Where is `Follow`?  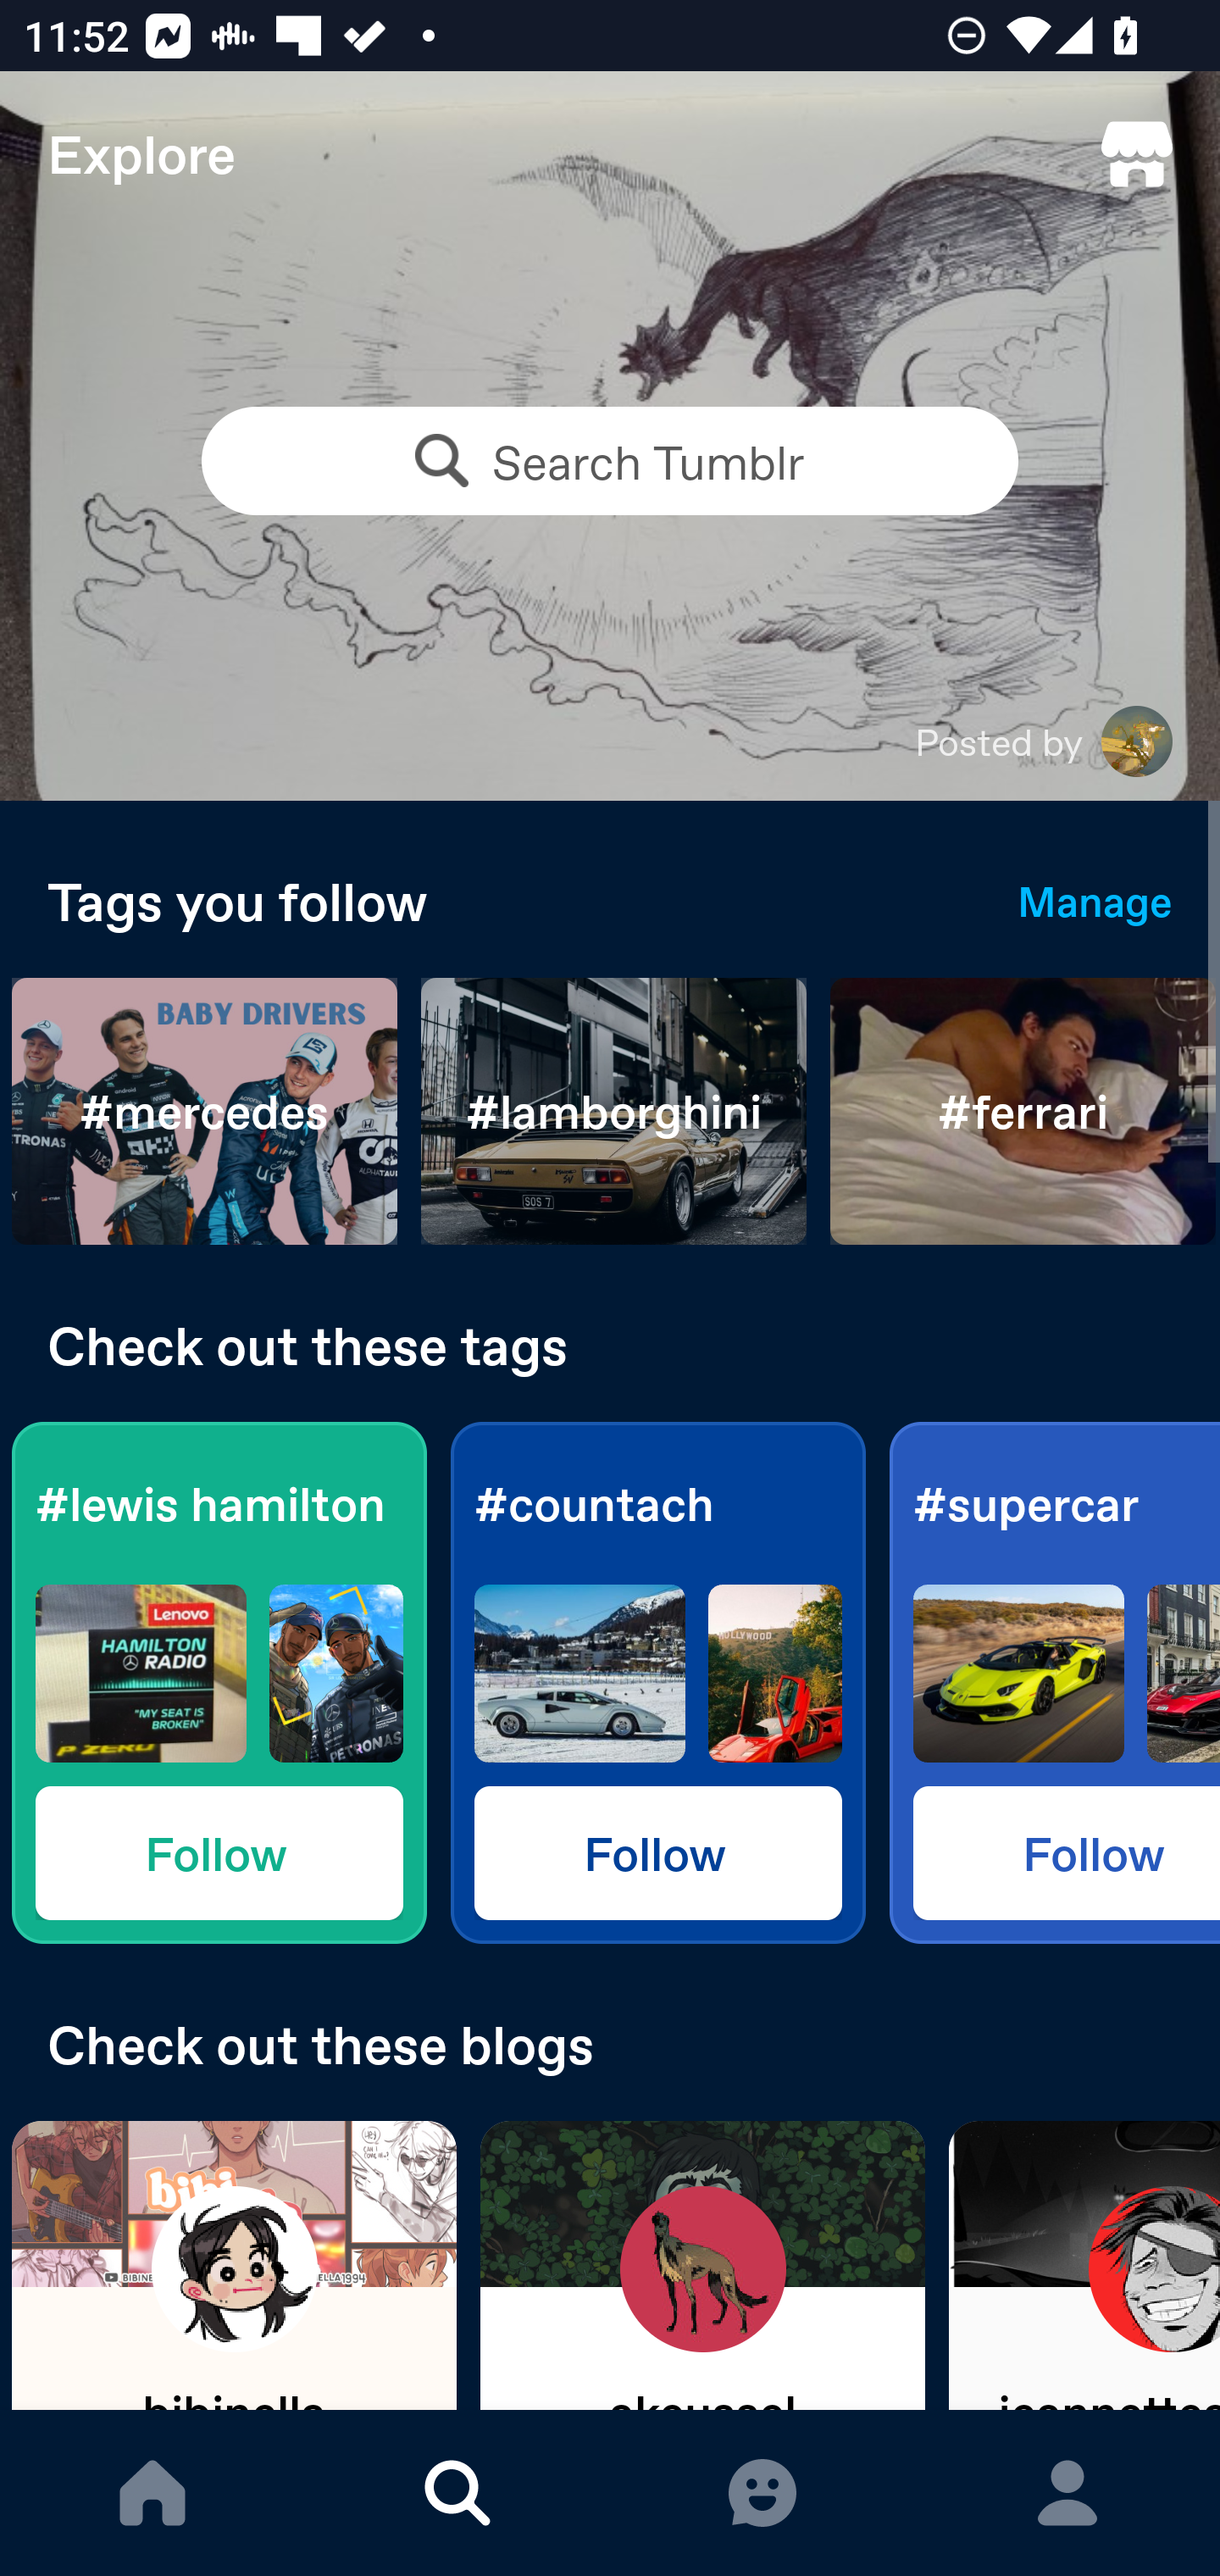
Follow is located at coordinates (657, 1851).